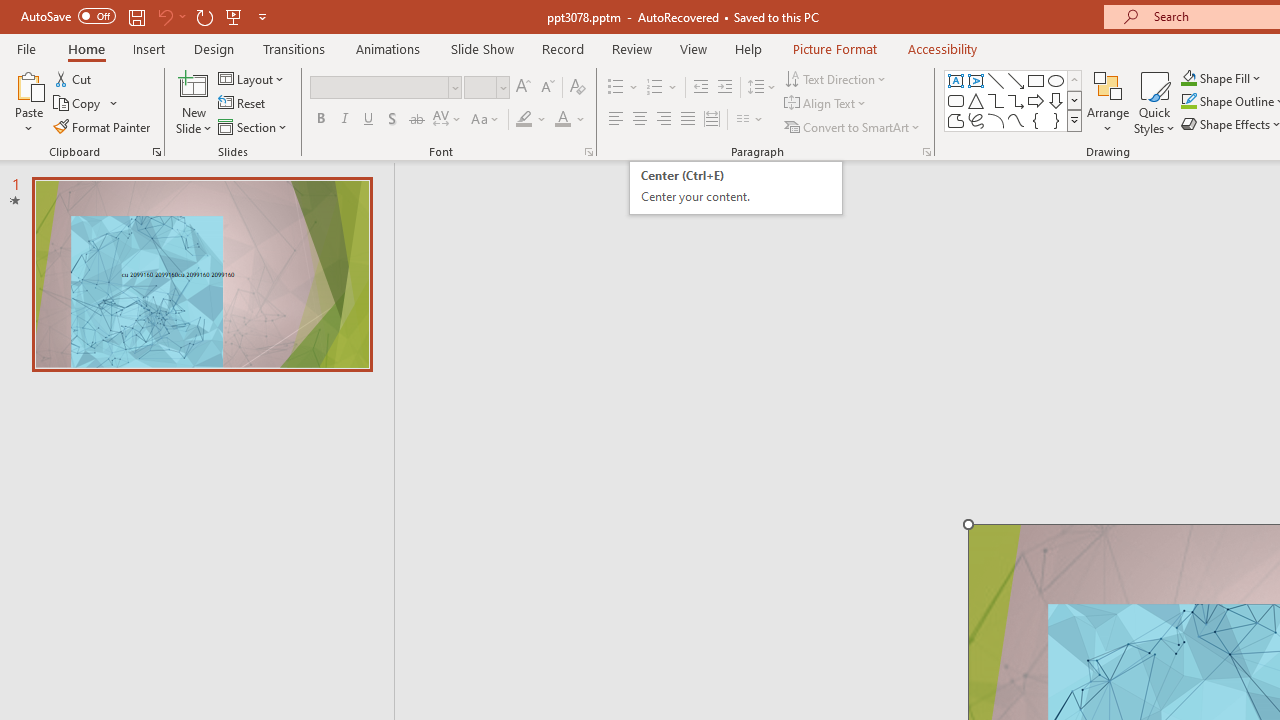  Describe the element at coordinates (1188, 78) in the screenshot. I see `Shape Fill Dark Green, Accent 2` at that location.